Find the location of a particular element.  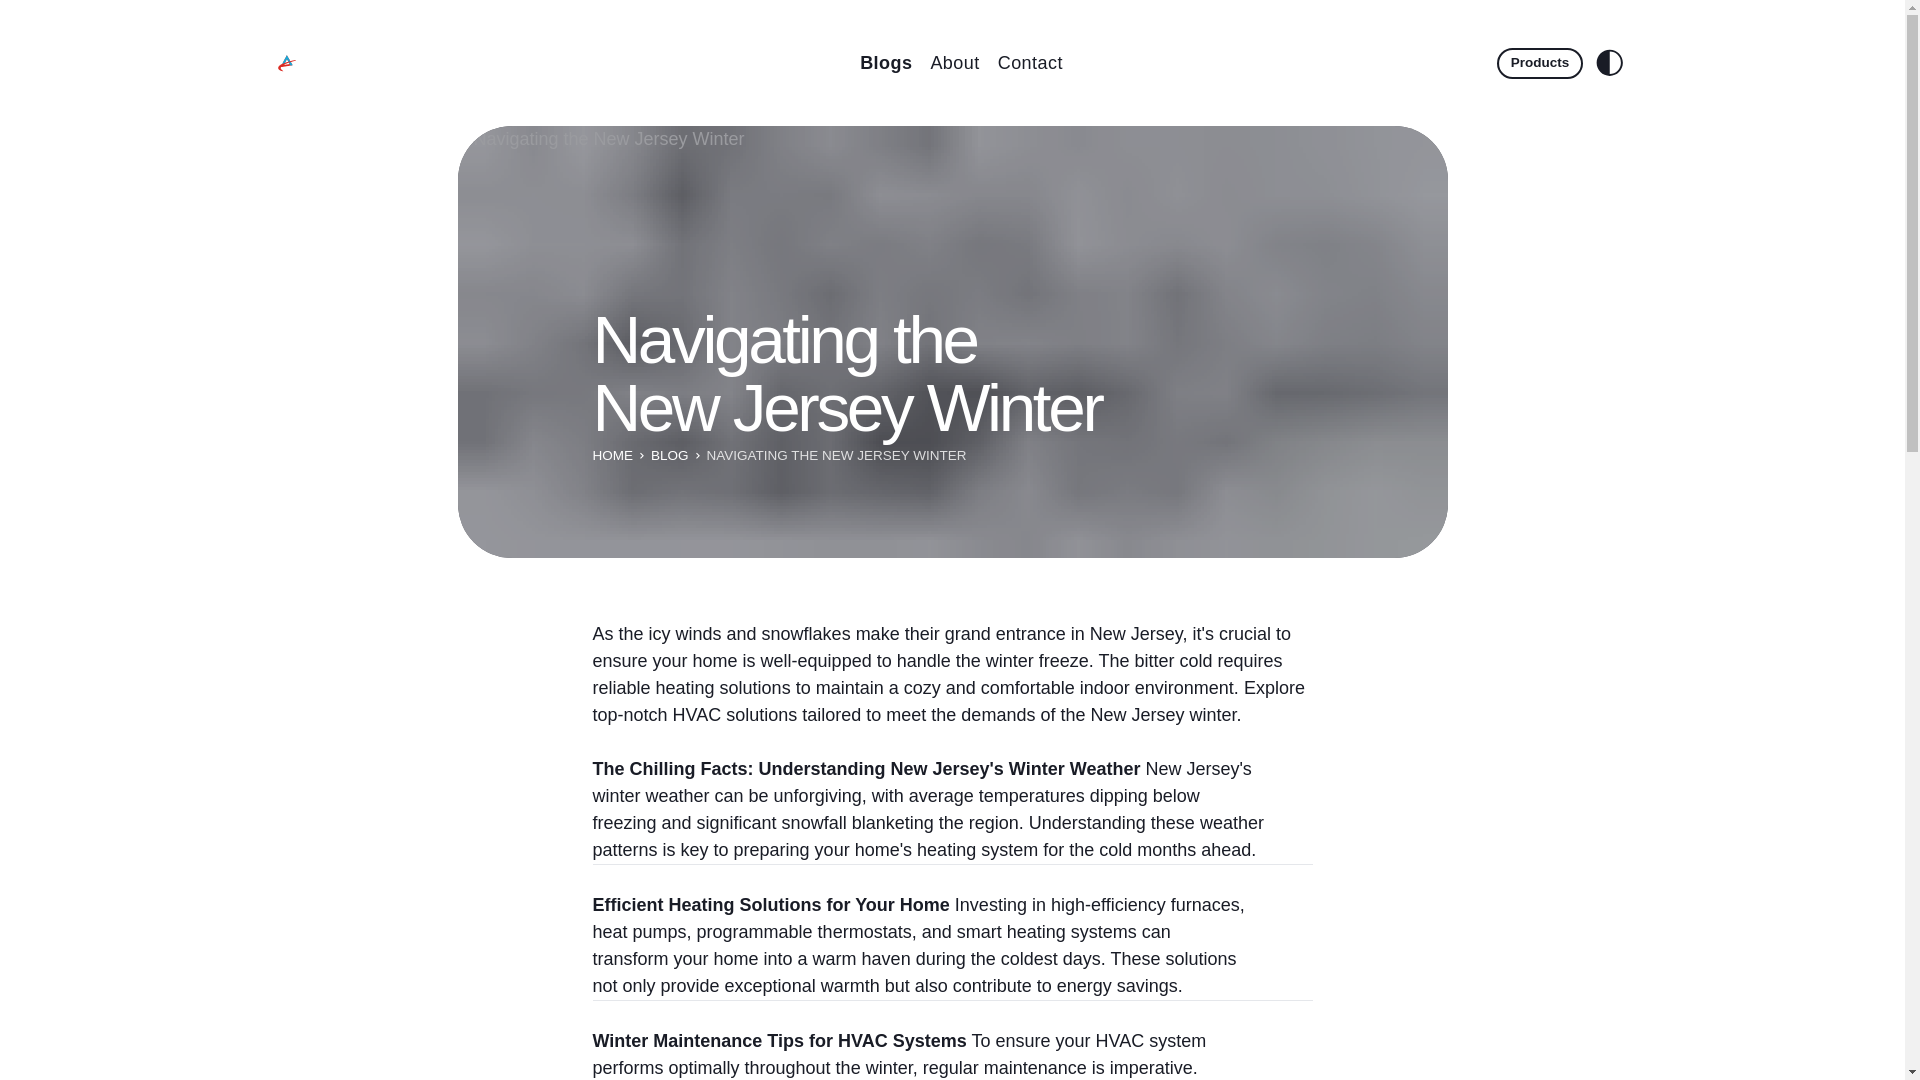

BLOG is located at coordinates (670, 456).